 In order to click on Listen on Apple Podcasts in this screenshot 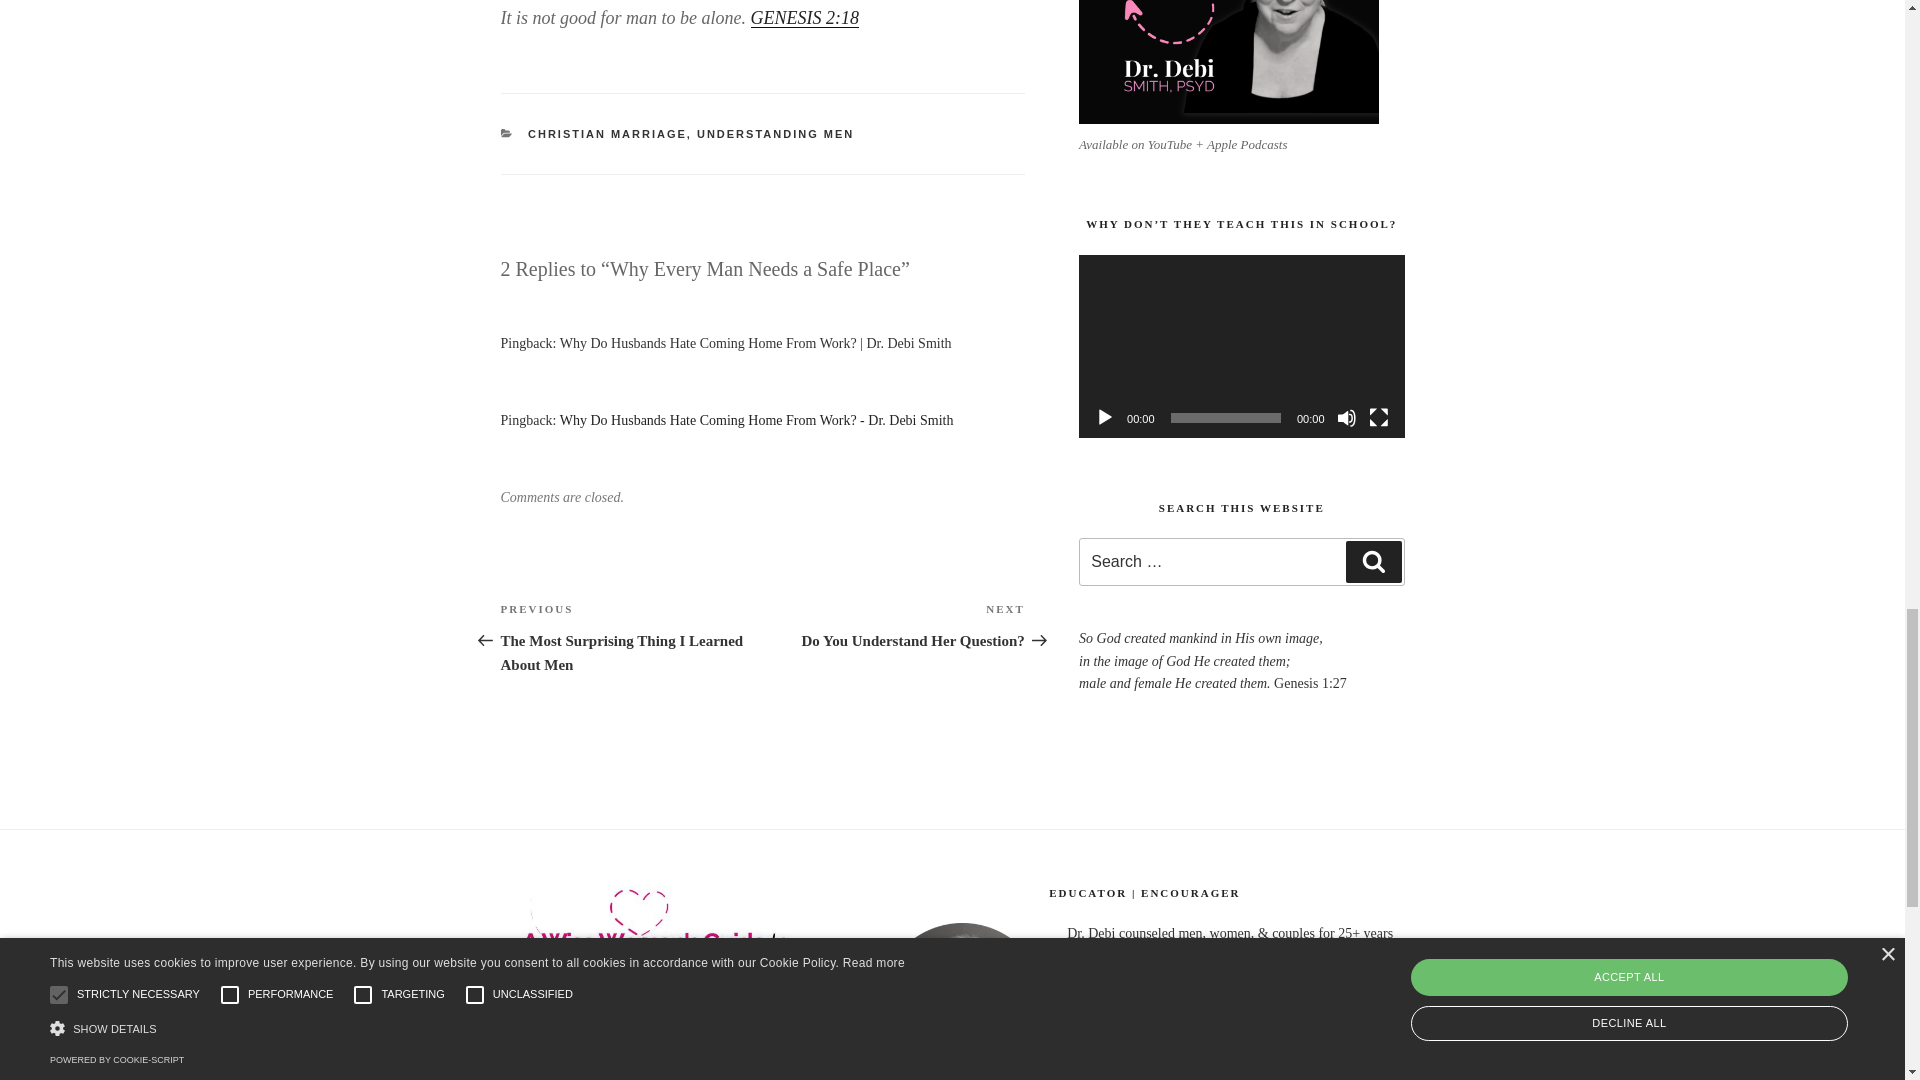, I will do `click(804, 18)`.